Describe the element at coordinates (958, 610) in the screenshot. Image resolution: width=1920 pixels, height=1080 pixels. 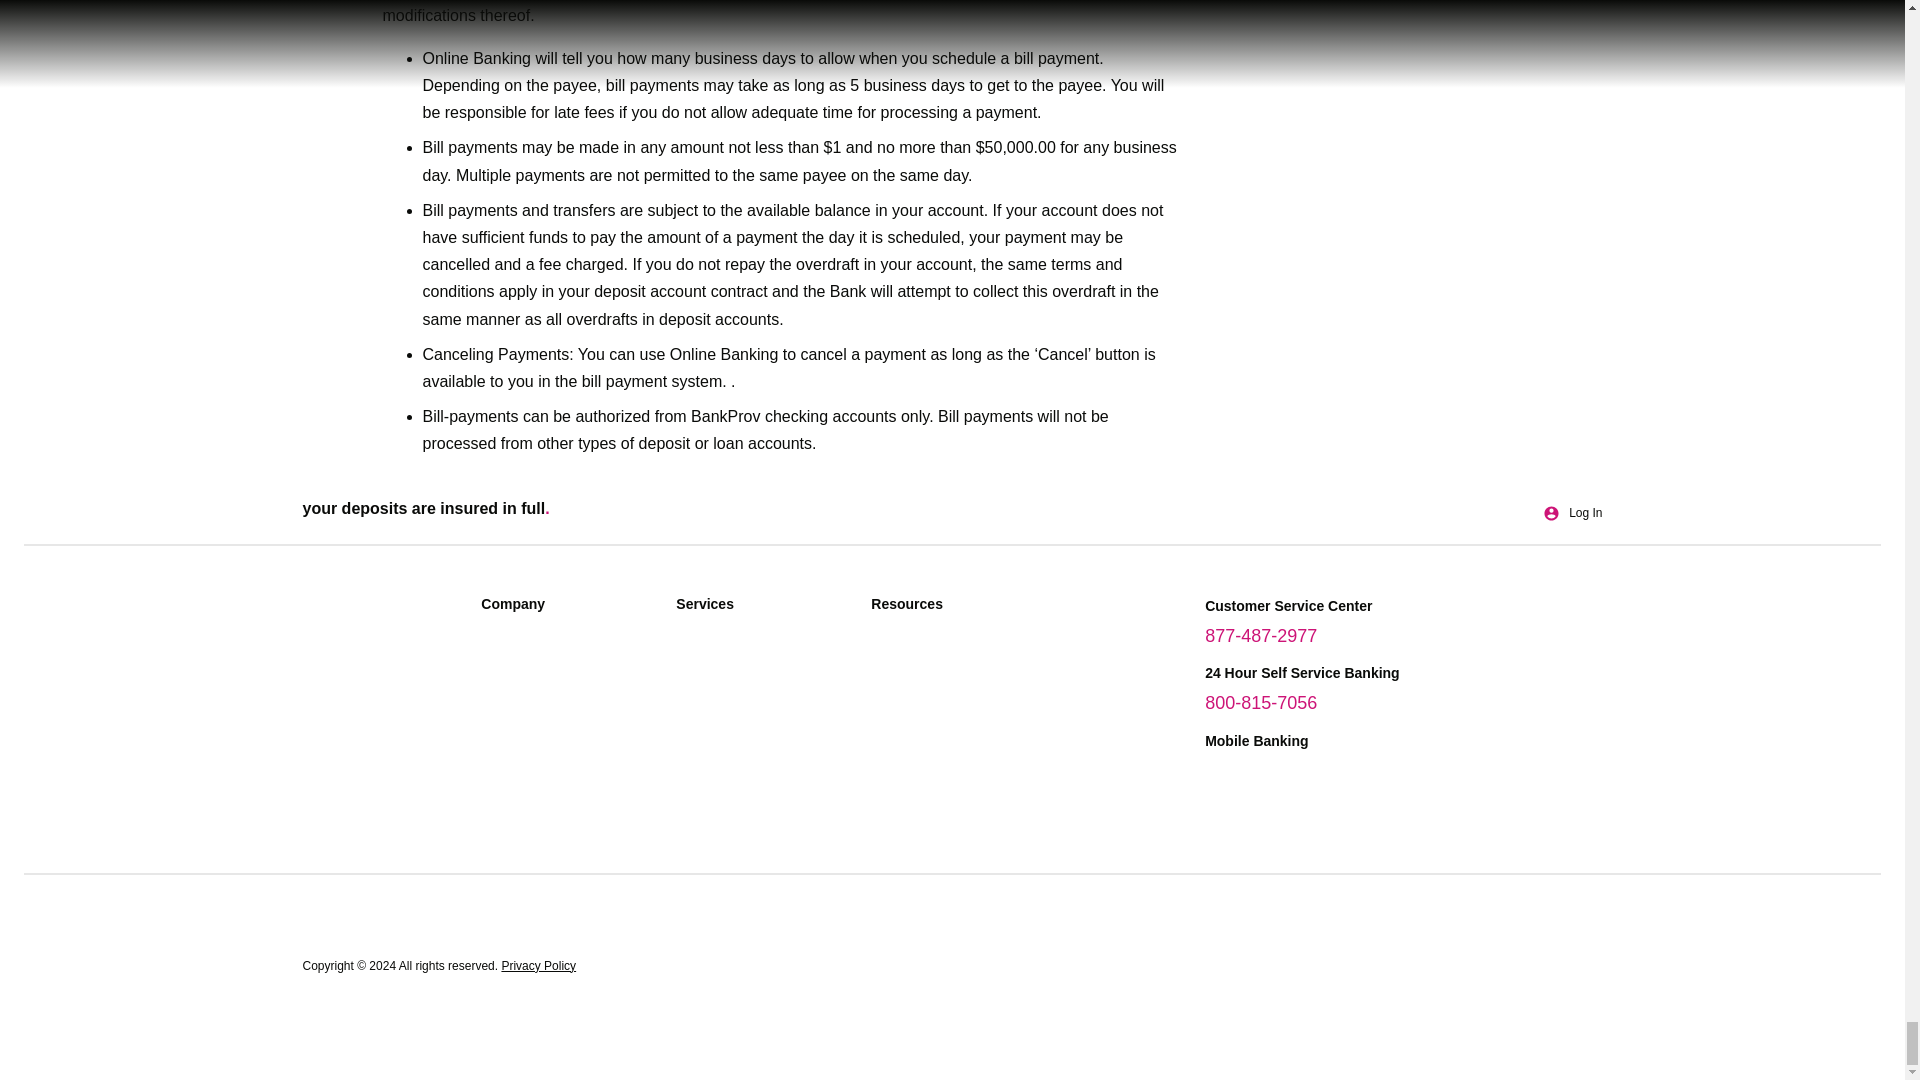
I see `Resources` at that location.